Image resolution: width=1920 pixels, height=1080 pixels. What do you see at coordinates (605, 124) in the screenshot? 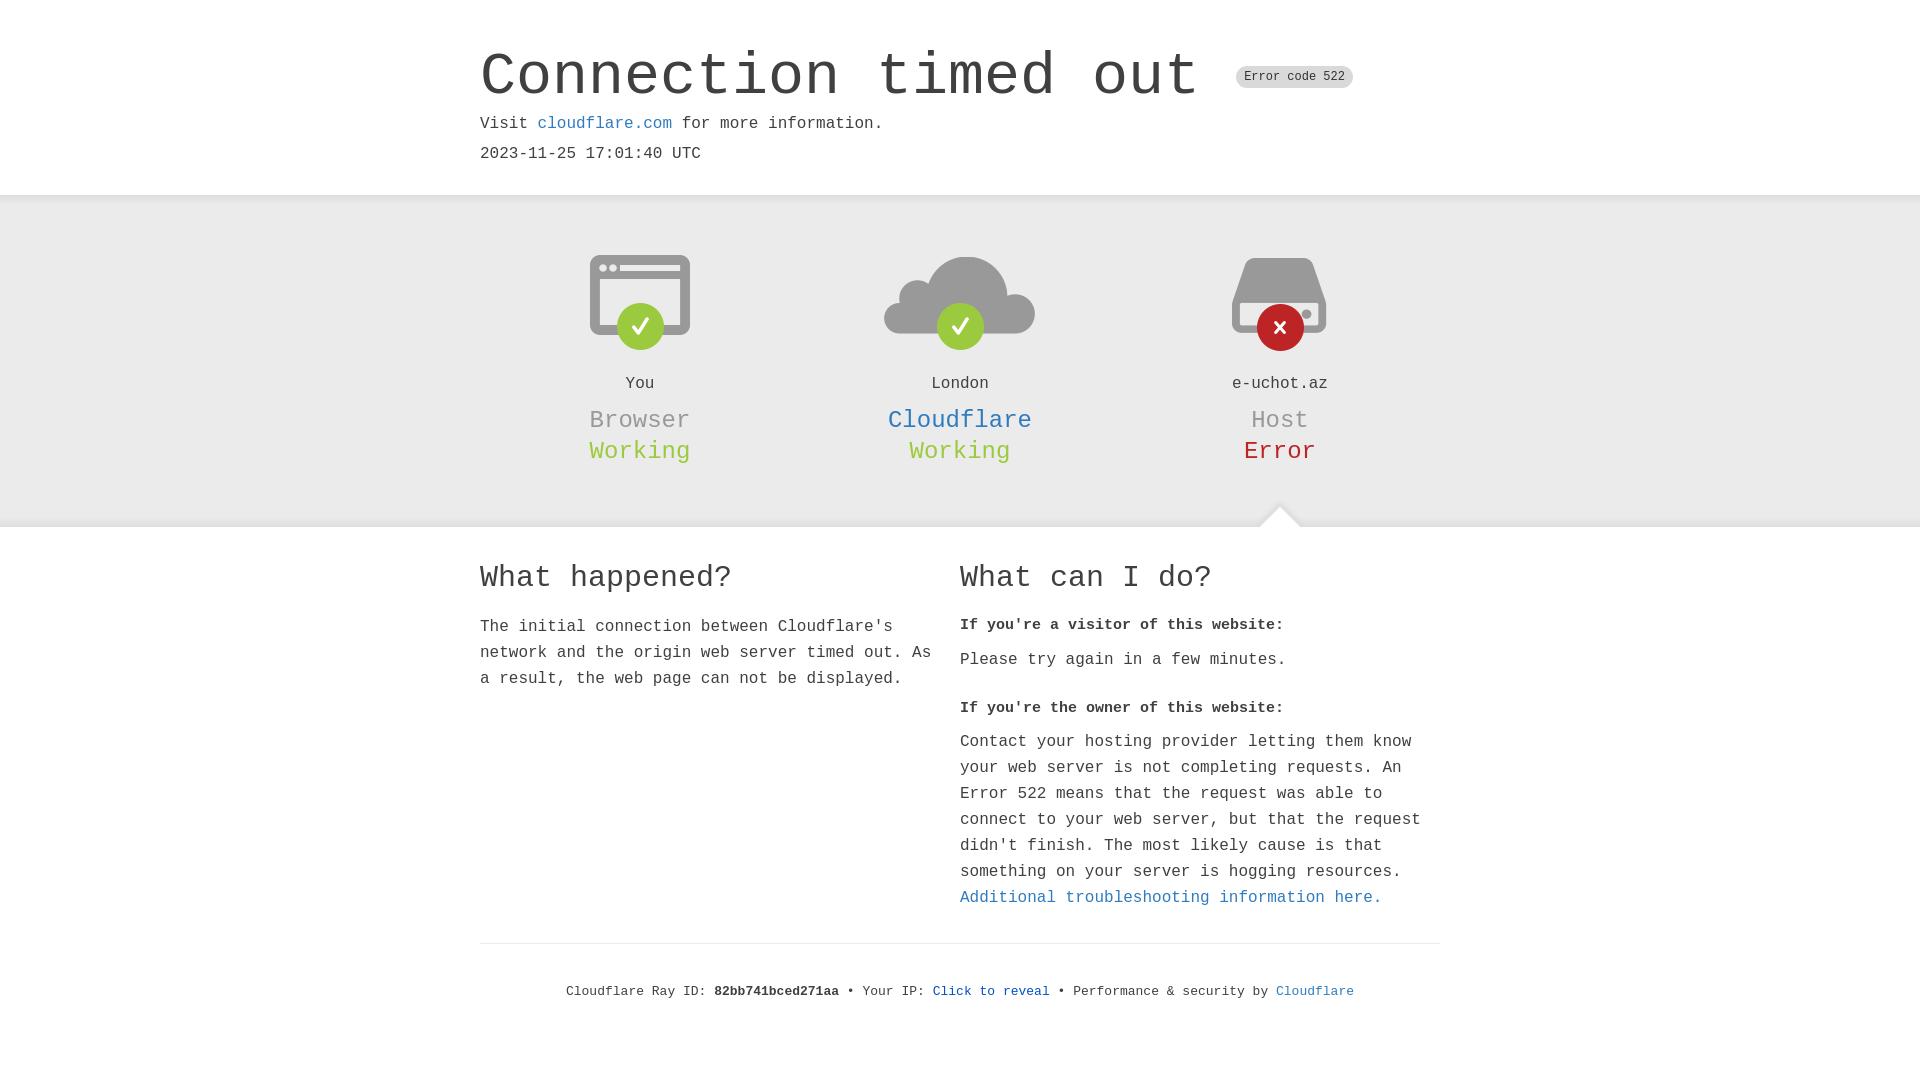
I see `cloudflare.com` at bounding box center [605, 124].